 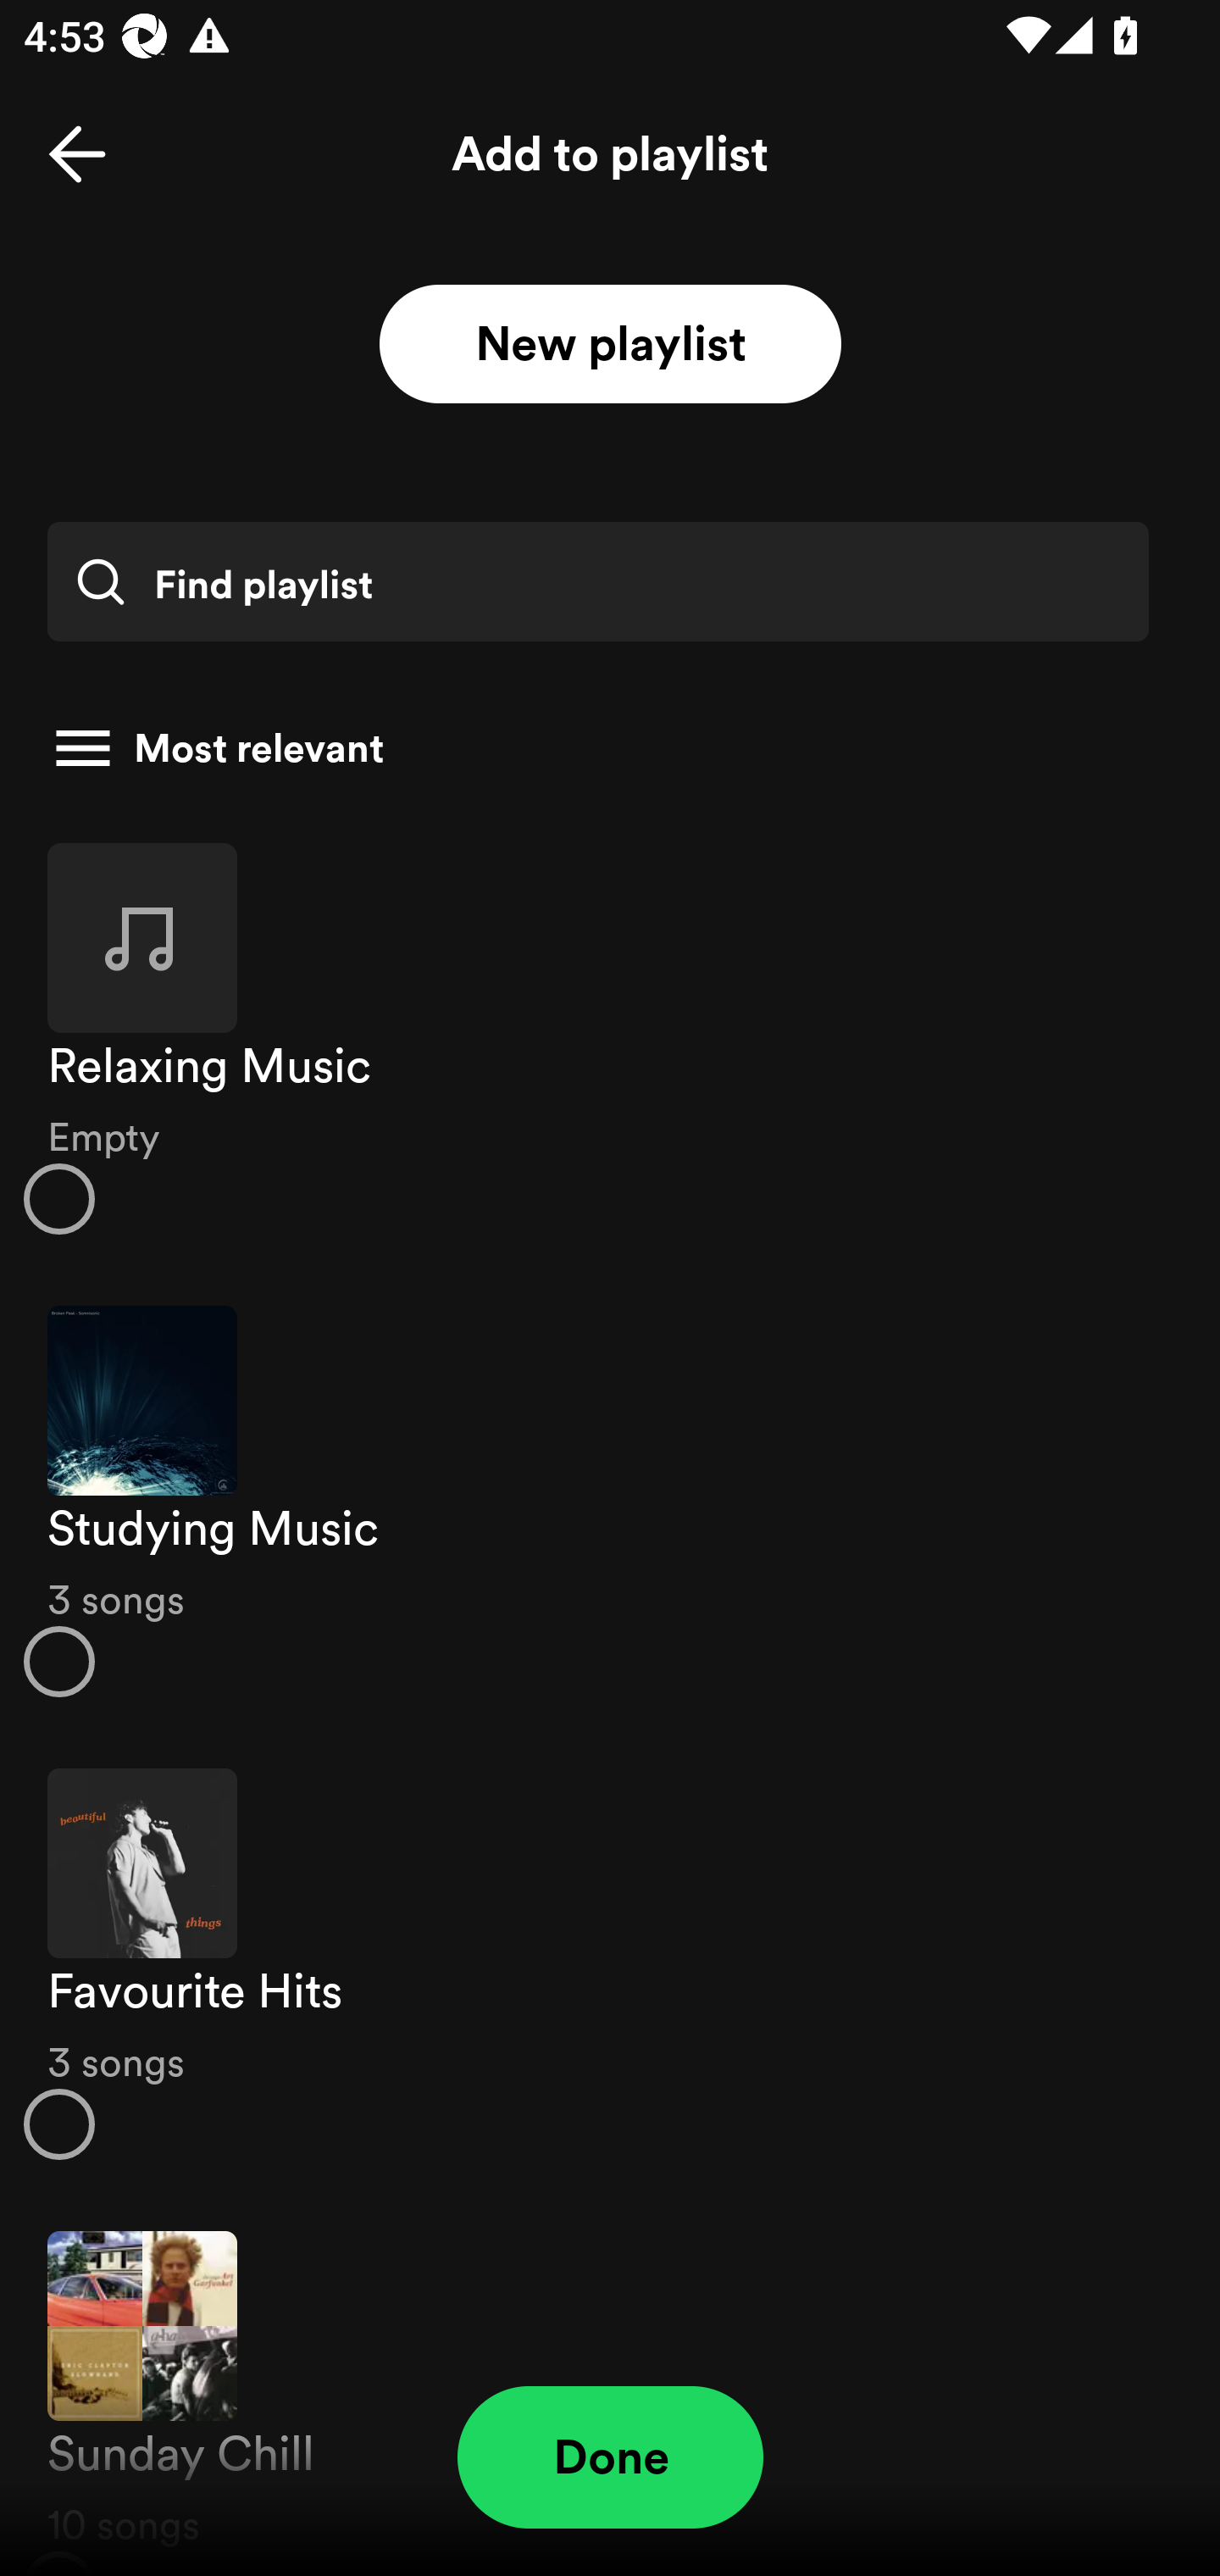 I want to click on Find playlist, so click(x=597, y=581).